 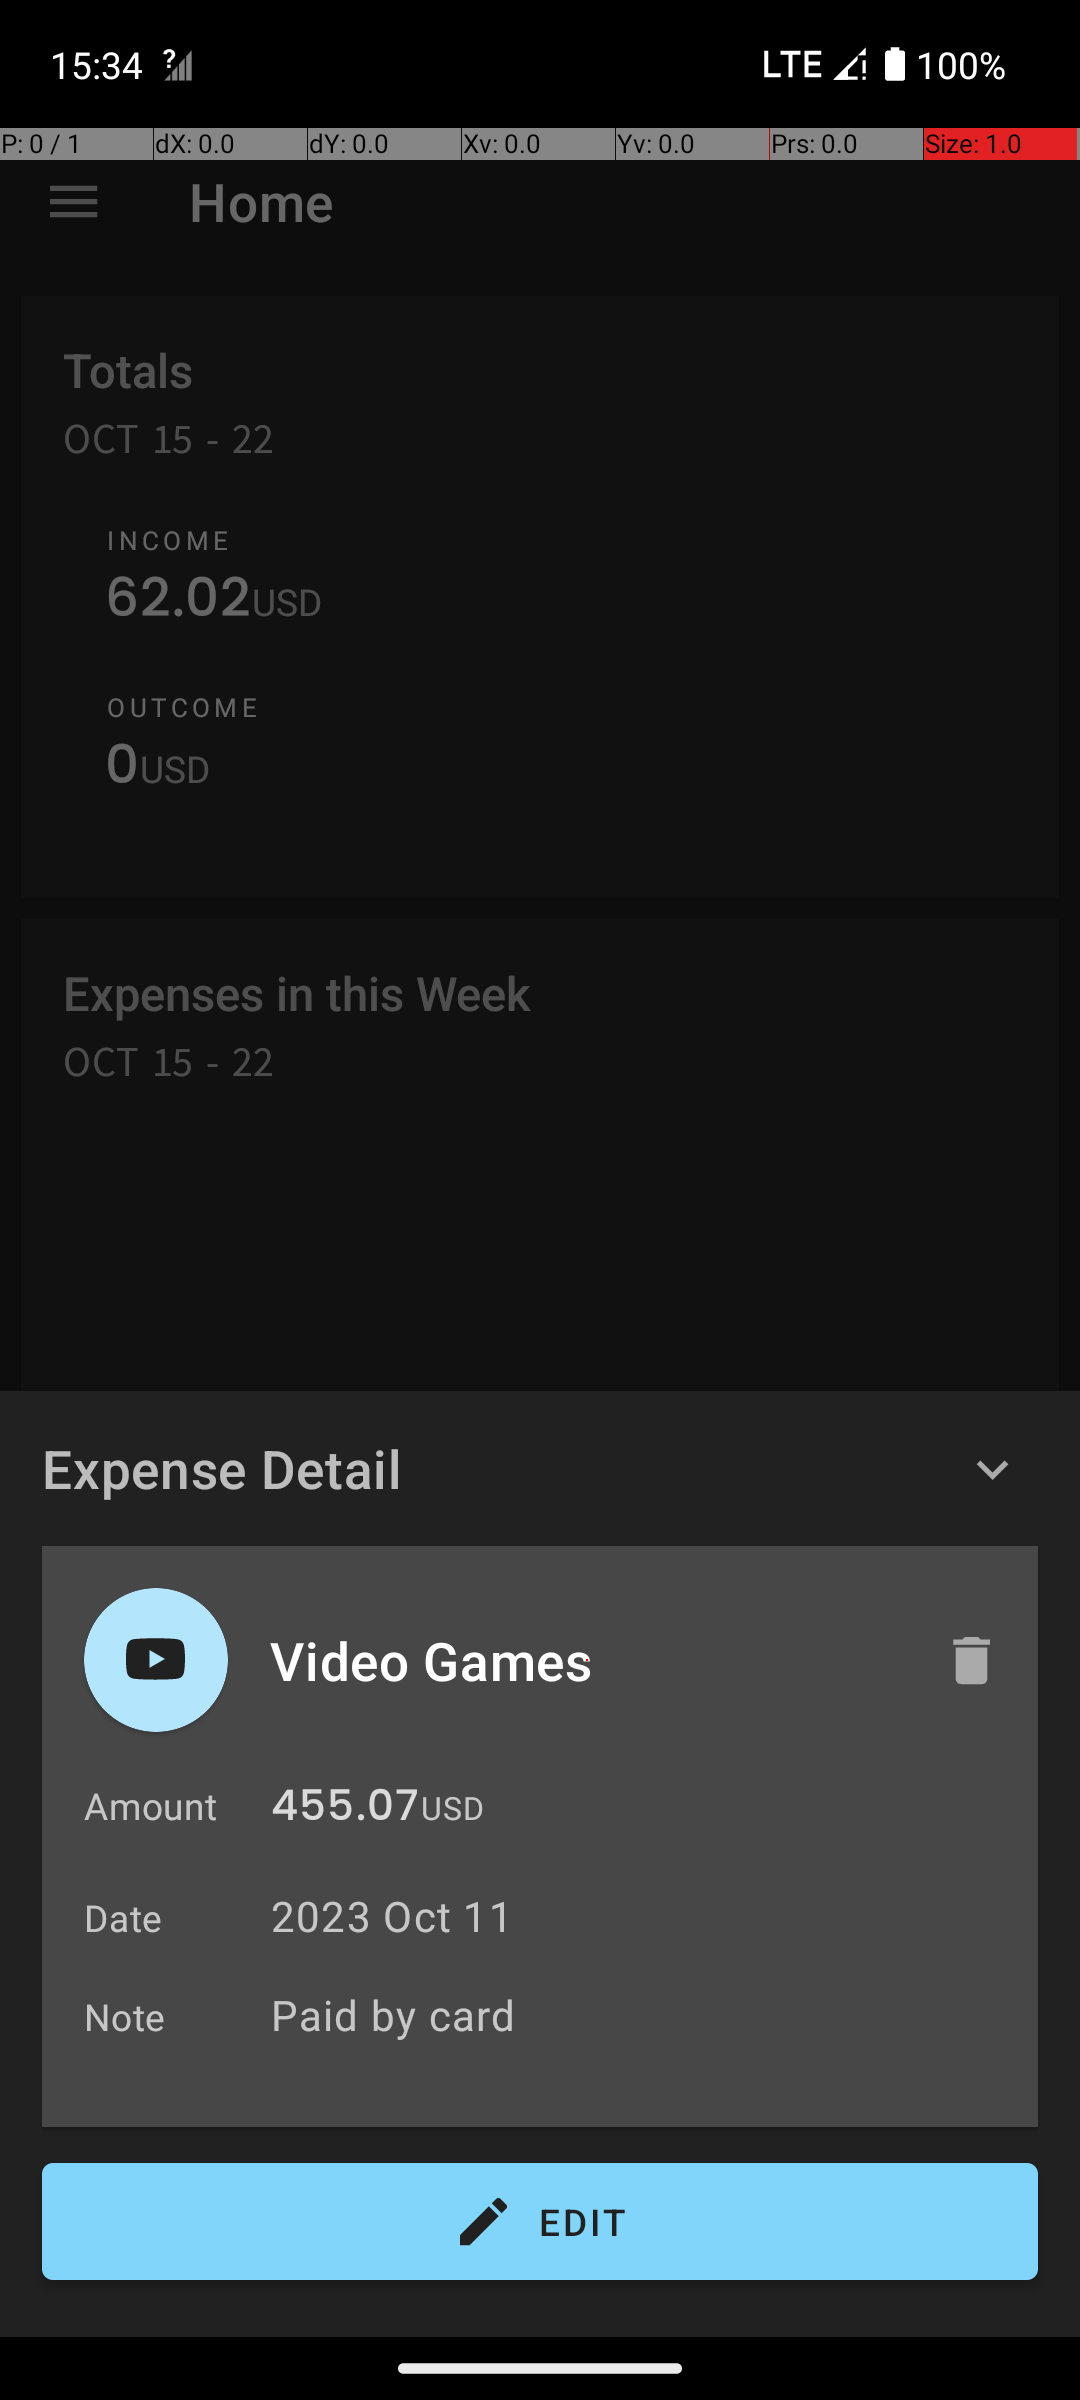 I want to click on 455.07, so click(x=345, y=1810).